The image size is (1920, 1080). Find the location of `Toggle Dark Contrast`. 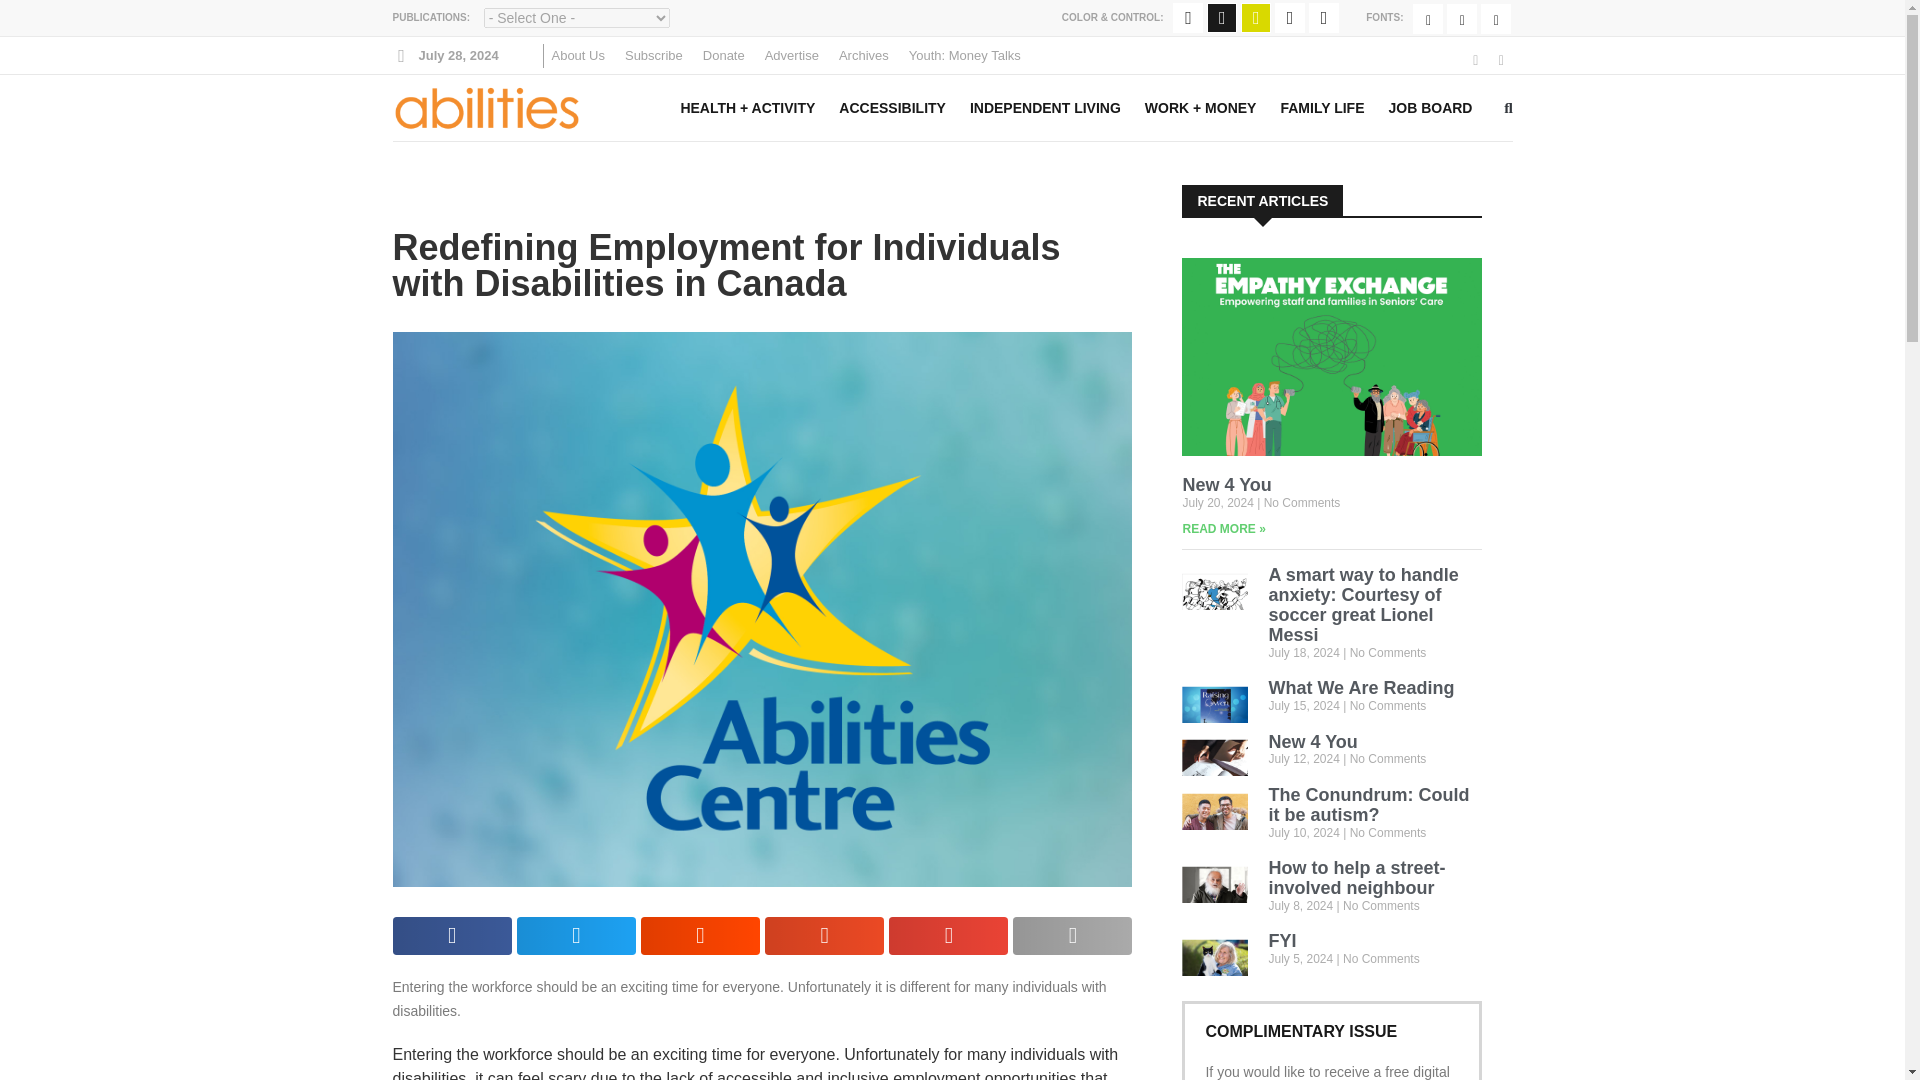

Toggle Dark Contrast is located at coordinates (1222, 18).